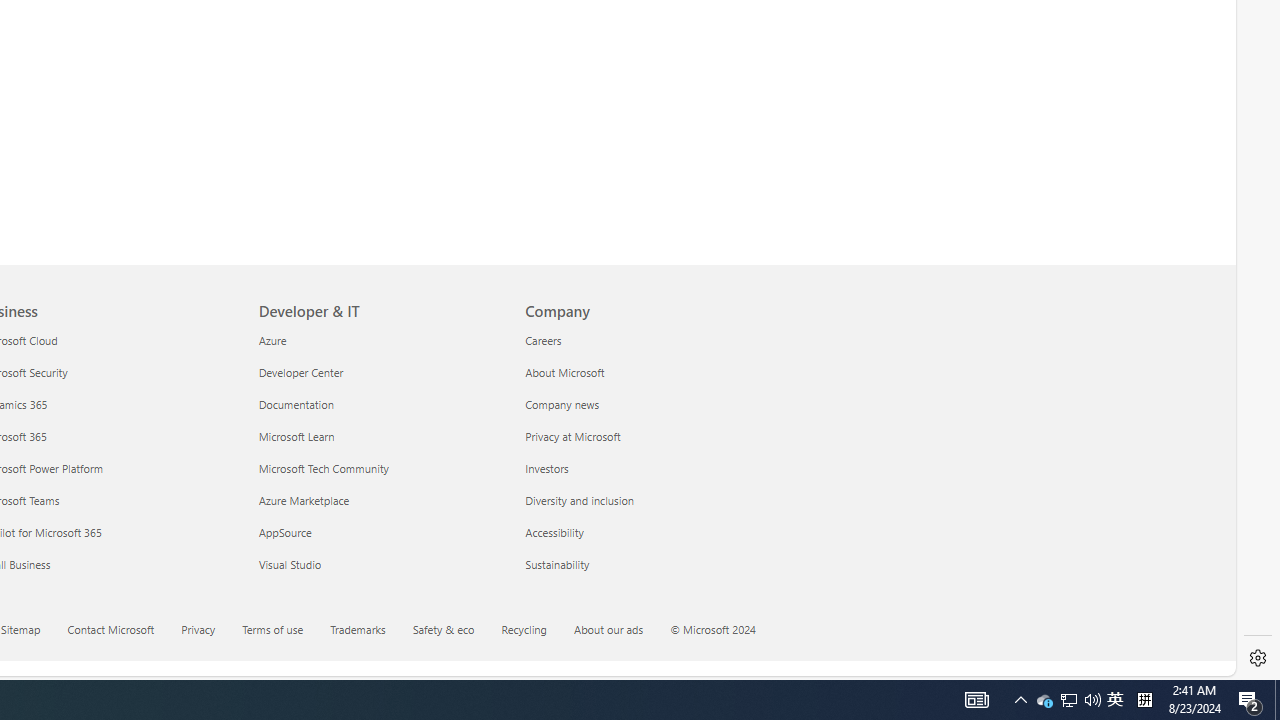 Image resolution: width=1280 pixels, height=720 pixels. Describe the element at coordinates (304, 500) in the screenshot. I see `Azure Marketplace Developer & IT` at that location.